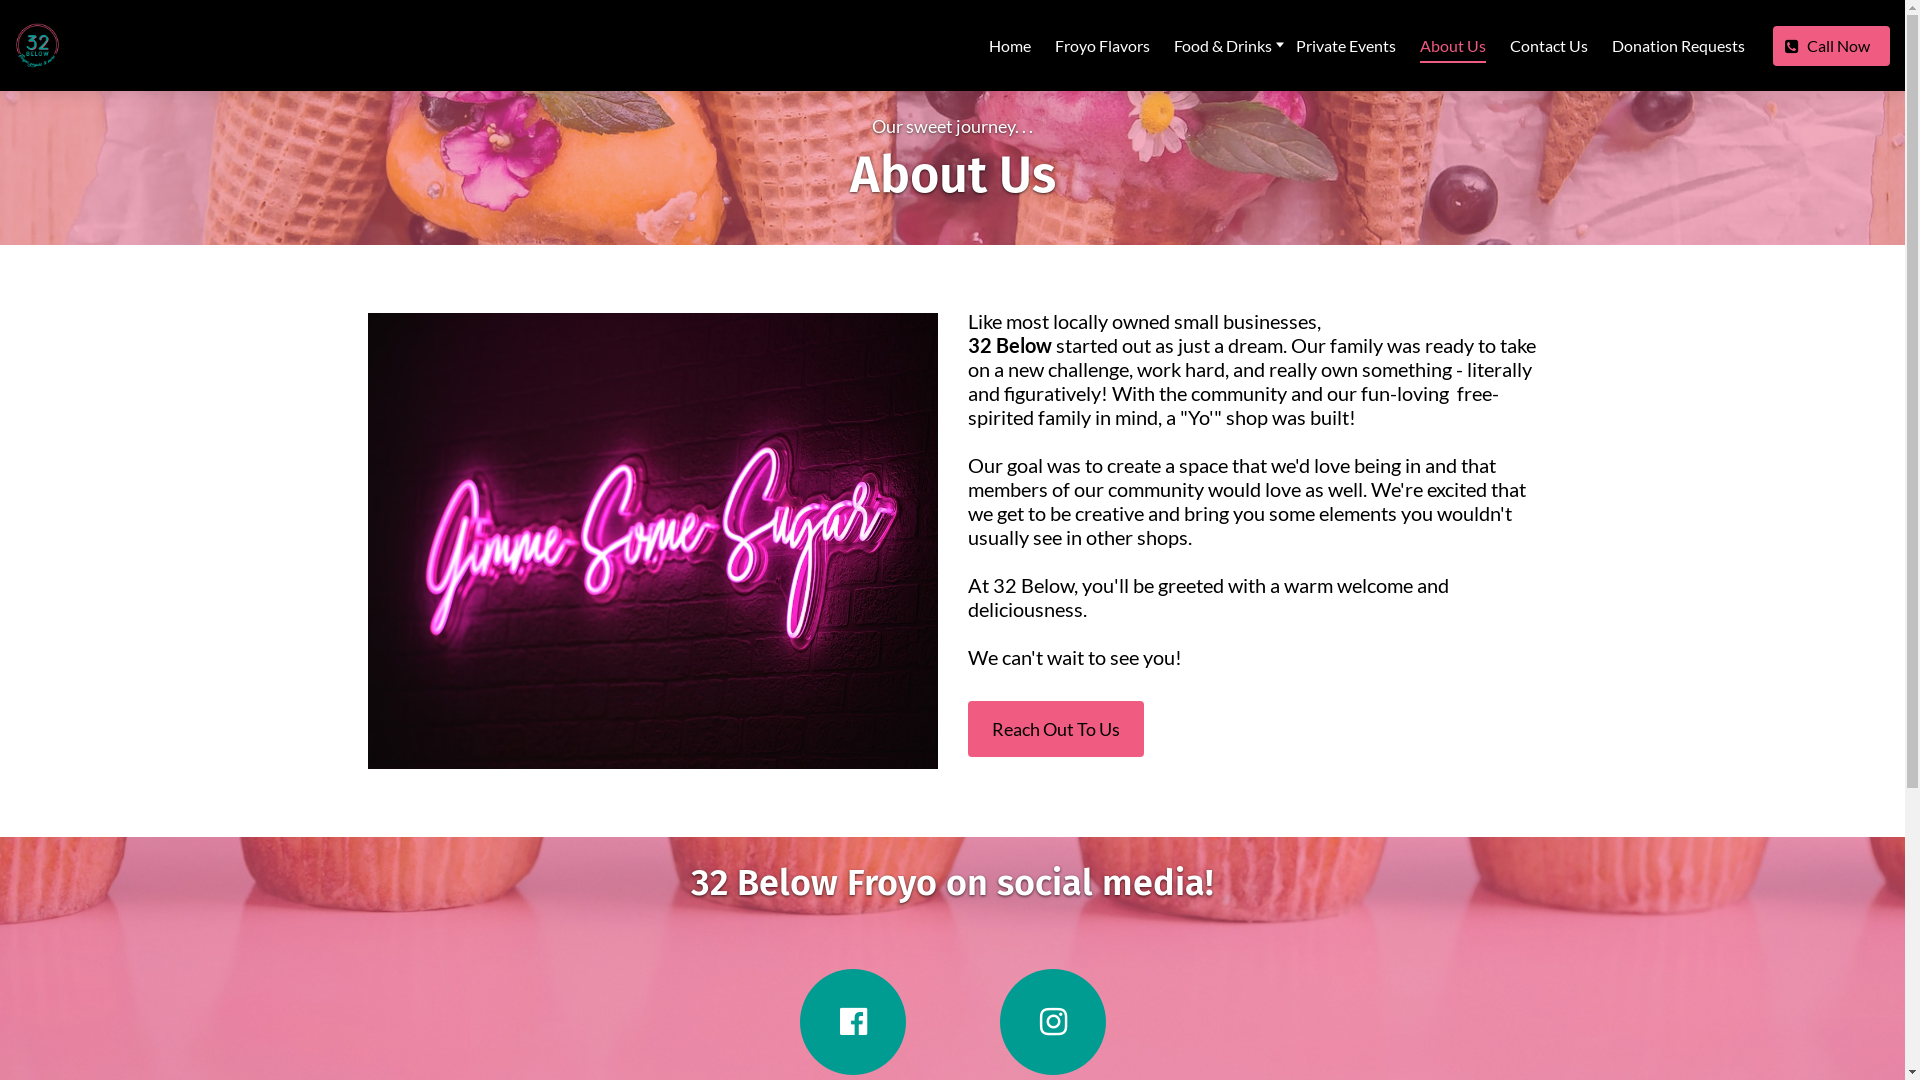 This screenshot has height=1080, width=1920. Describe the element at coordinates (1223, 46) in the screenshot. I see `Food & Drinks` at that location.